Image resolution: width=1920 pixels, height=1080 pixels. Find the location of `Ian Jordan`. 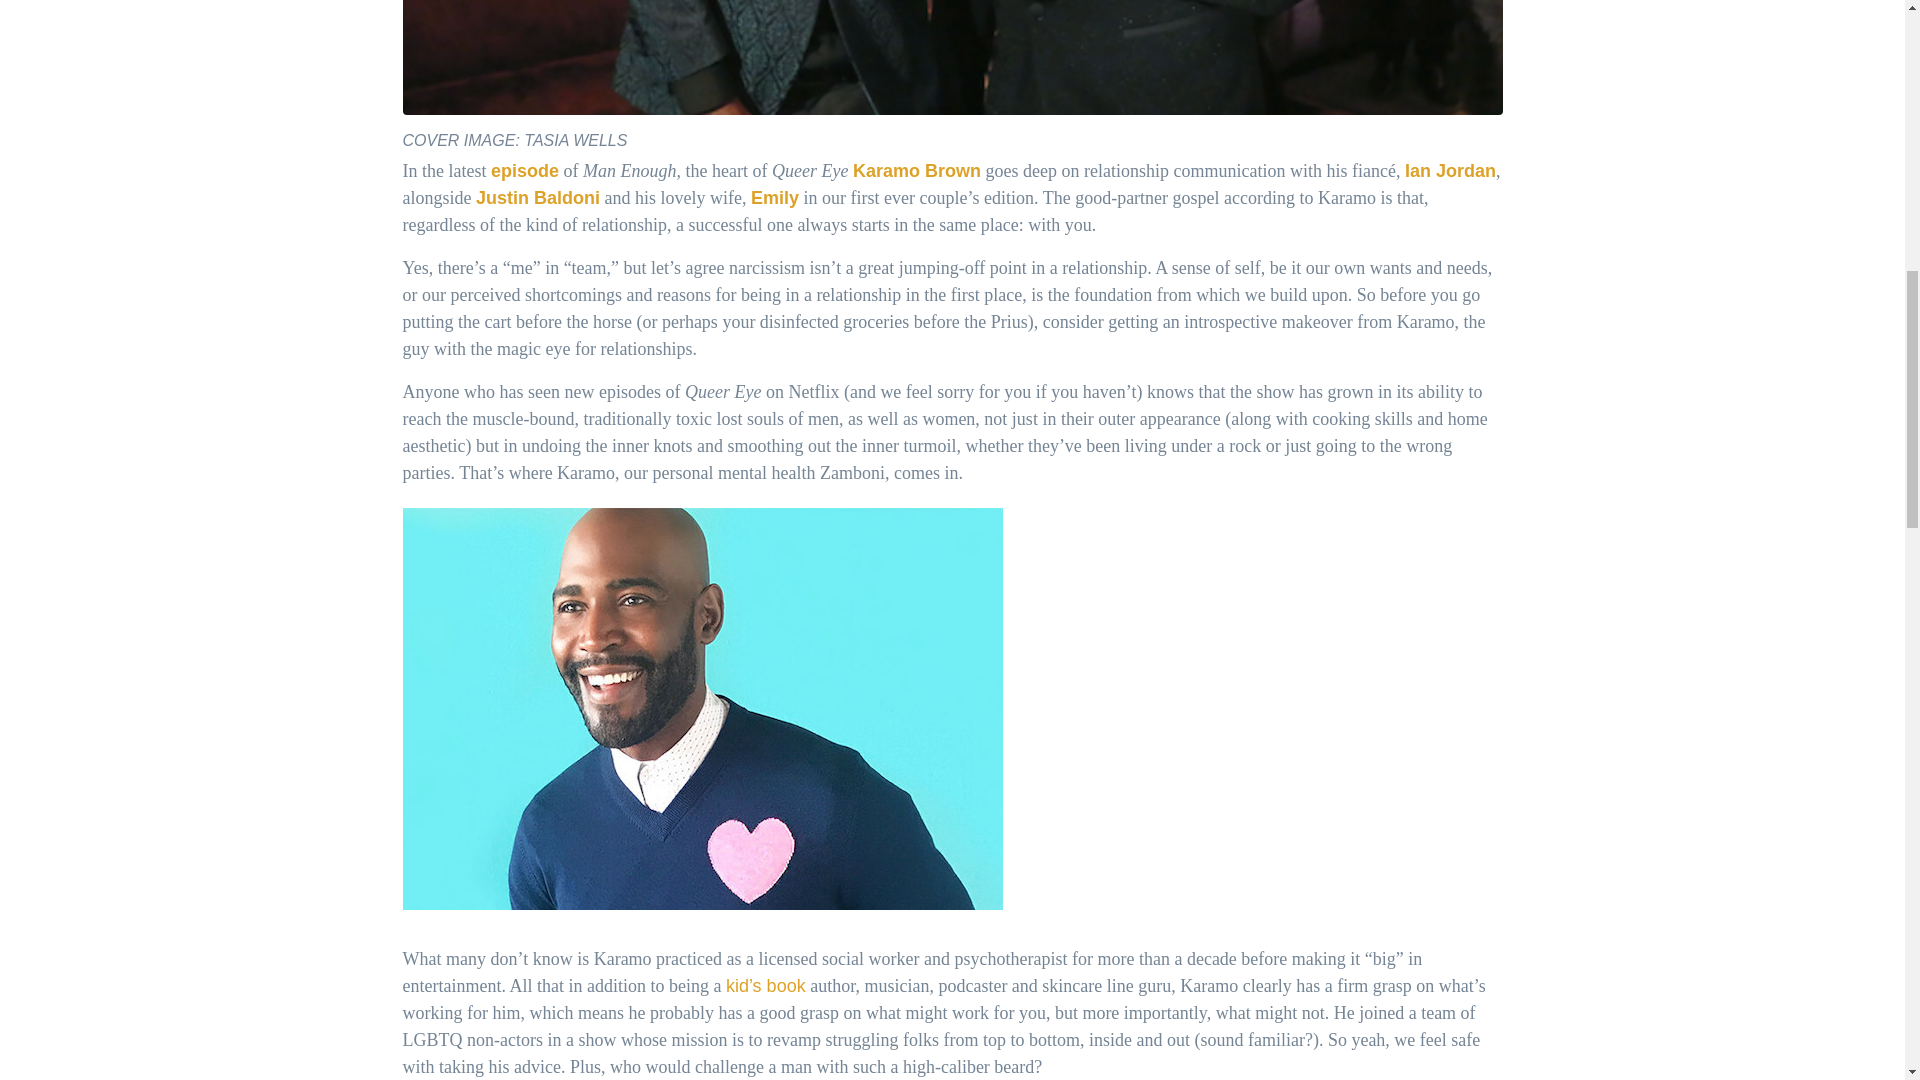

Ian Jordan is located at coordinates (1450, 170).